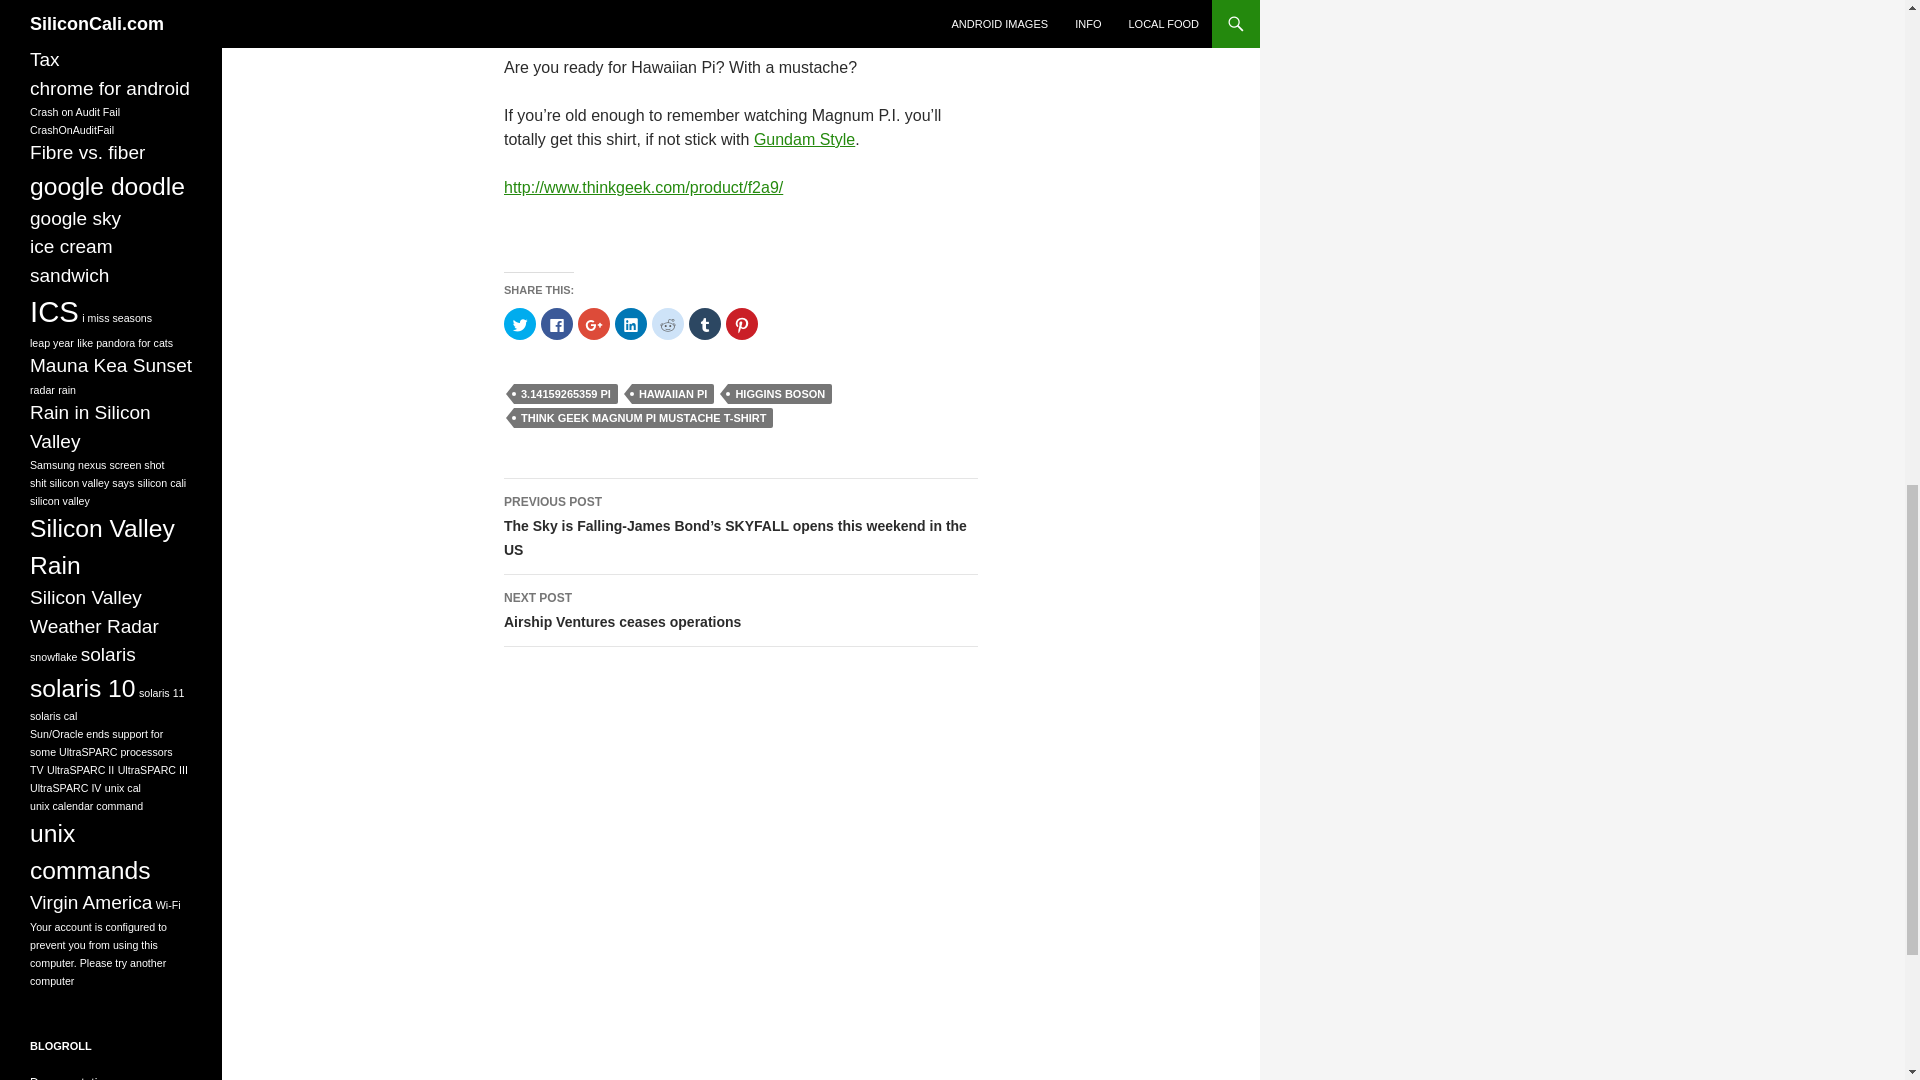 The width and height of the screenshot is (1920, 1080). Describe the element at coordinates (668, 324) in the screenshot. I see `HIGGINS BOSON` at that location.